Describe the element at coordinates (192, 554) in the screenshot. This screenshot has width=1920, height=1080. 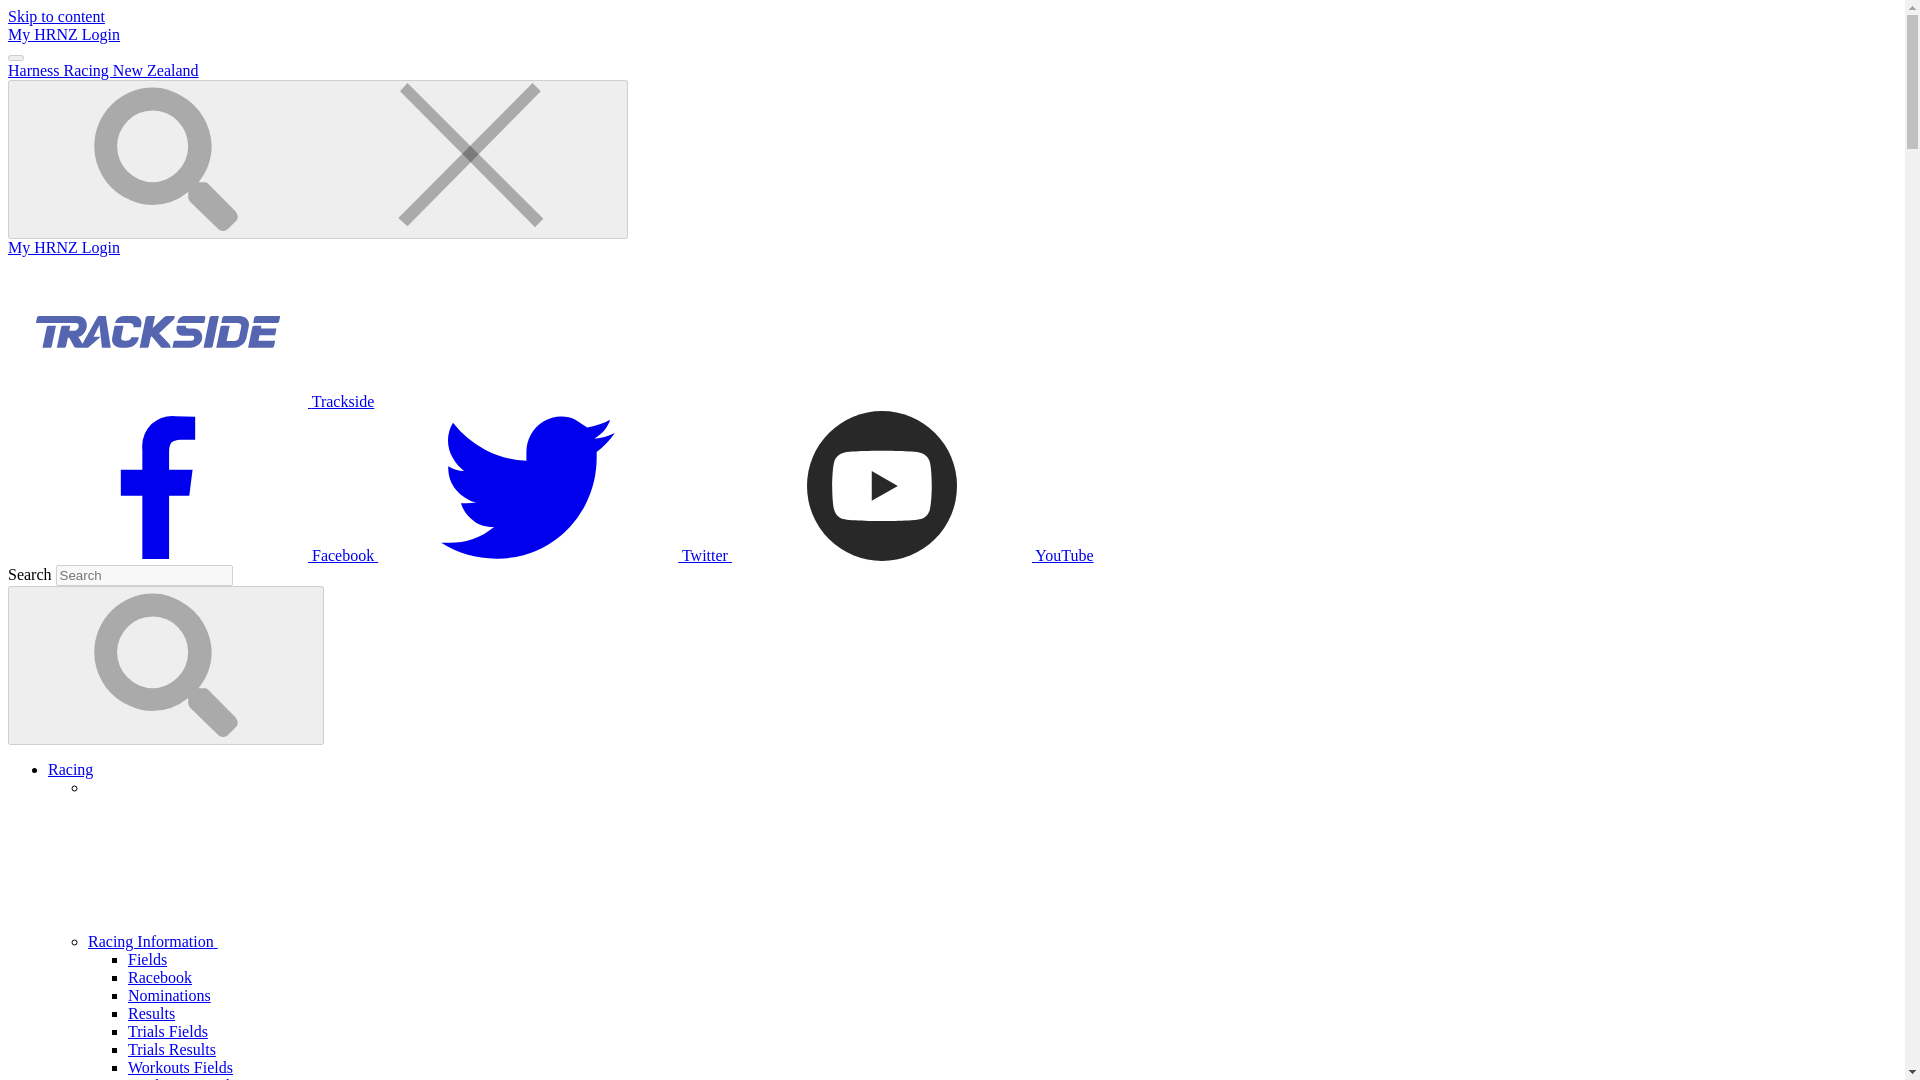
I see `Facebook` at that location.